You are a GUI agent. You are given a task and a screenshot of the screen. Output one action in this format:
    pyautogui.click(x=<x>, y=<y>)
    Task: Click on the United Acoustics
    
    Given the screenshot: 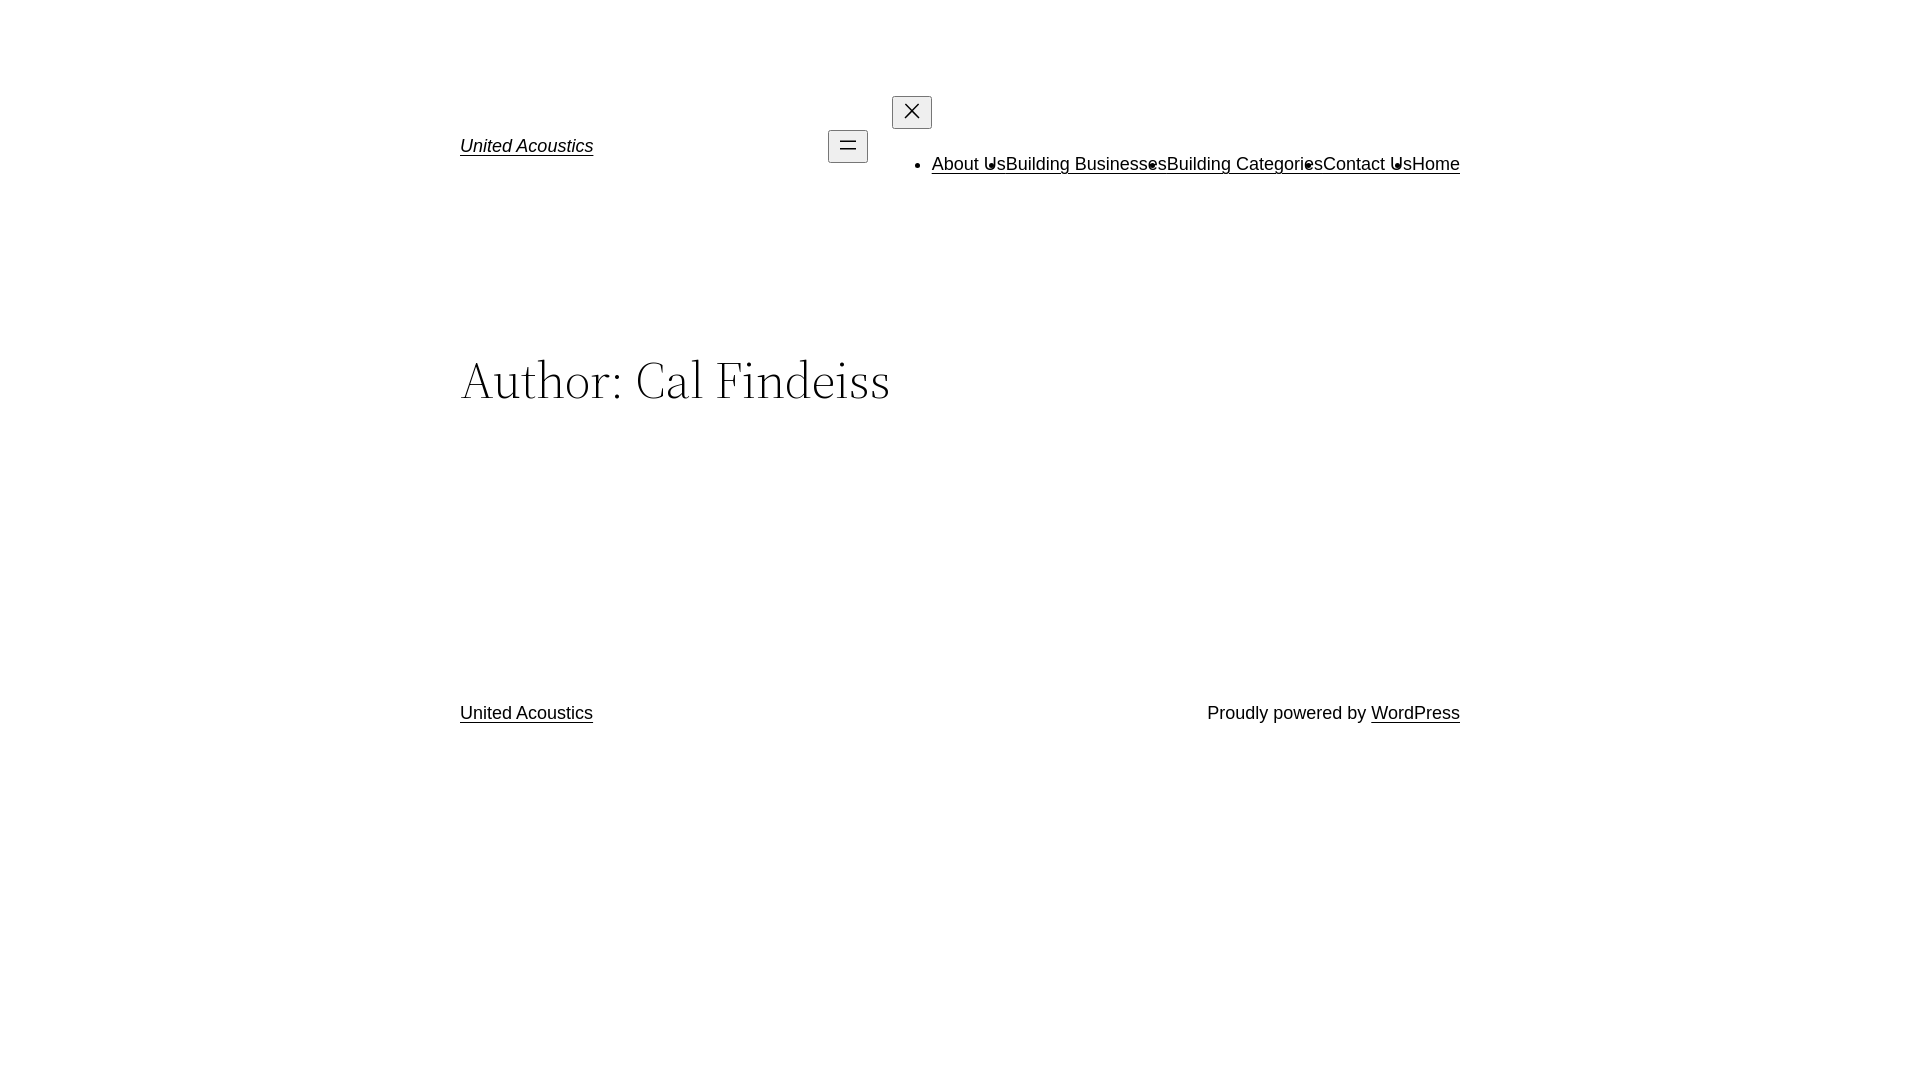 What is the action you would take?
    pyautogui.click(x=526, y=146)
    